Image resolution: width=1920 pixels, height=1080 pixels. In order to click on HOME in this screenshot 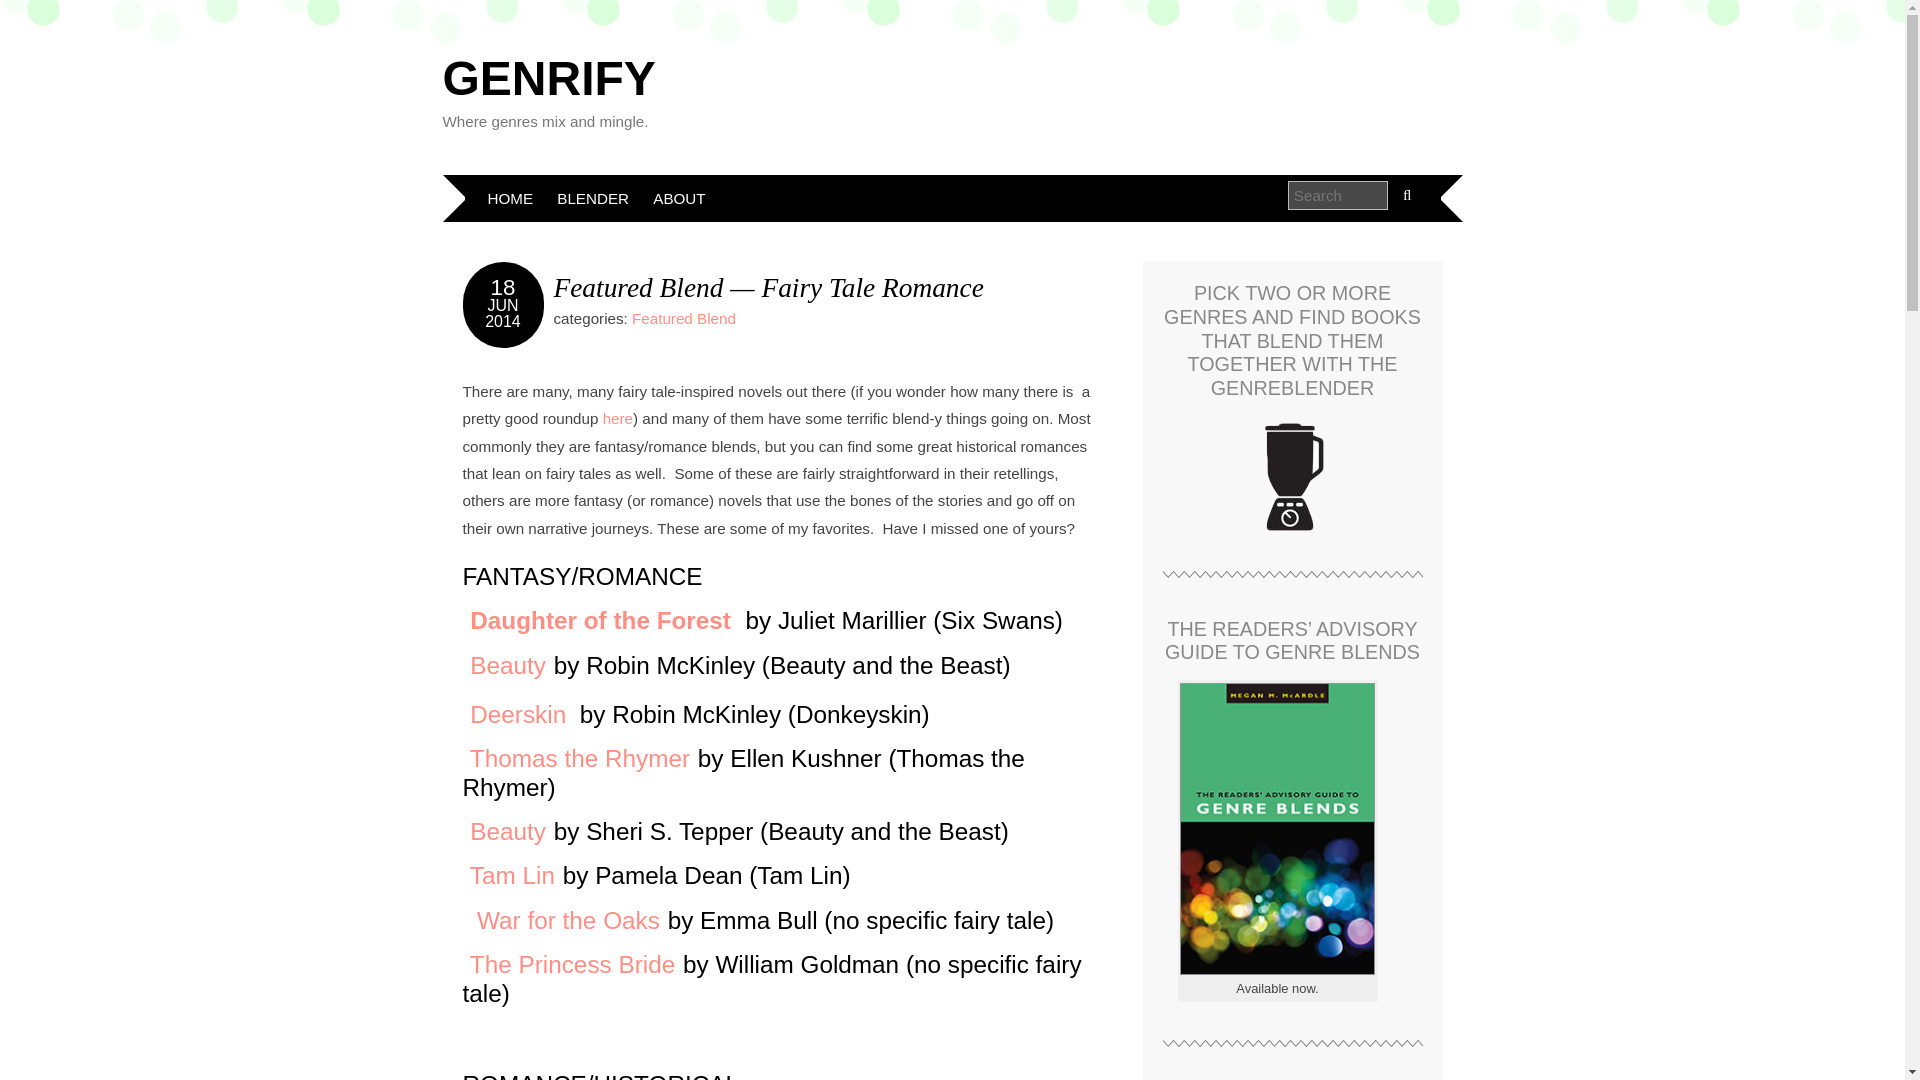, I will do `click(510, 198)`.